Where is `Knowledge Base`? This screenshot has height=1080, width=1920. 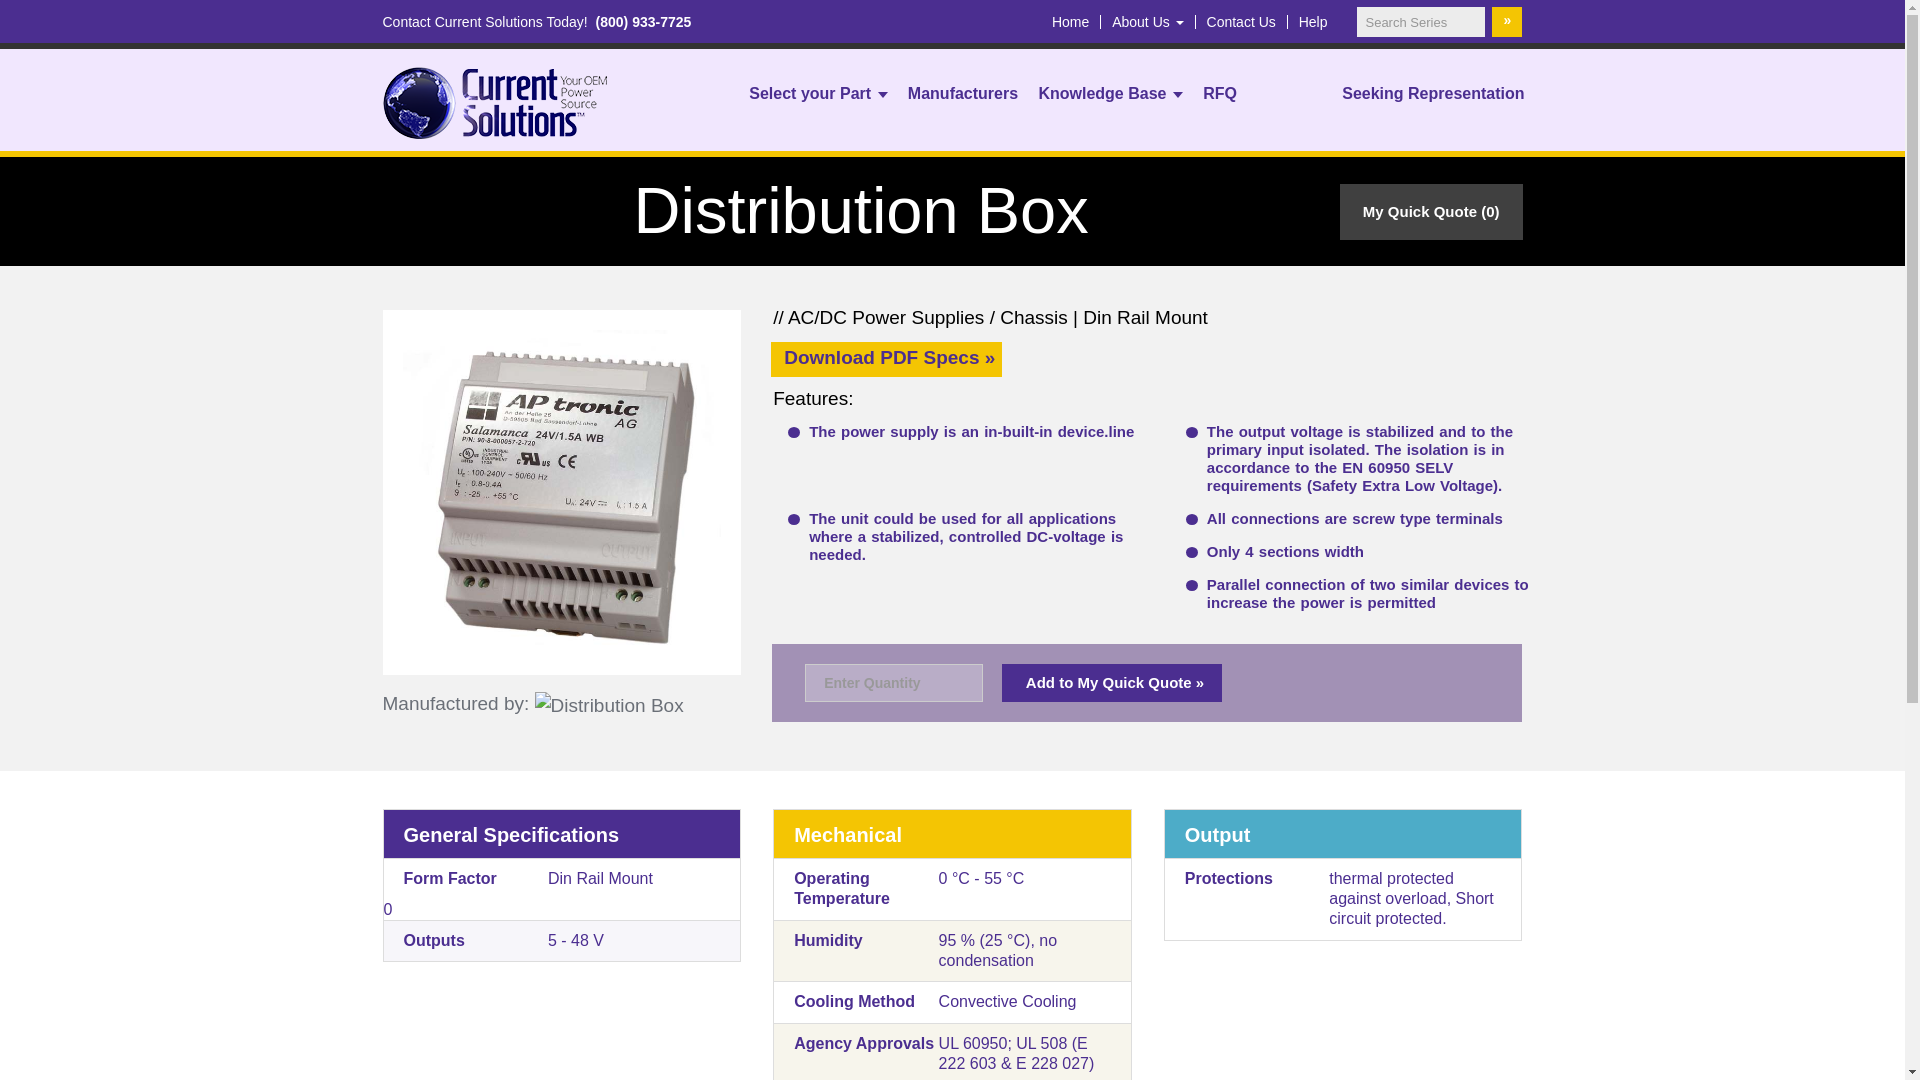
Knowledge Base is located at coordinates (1110, 94).